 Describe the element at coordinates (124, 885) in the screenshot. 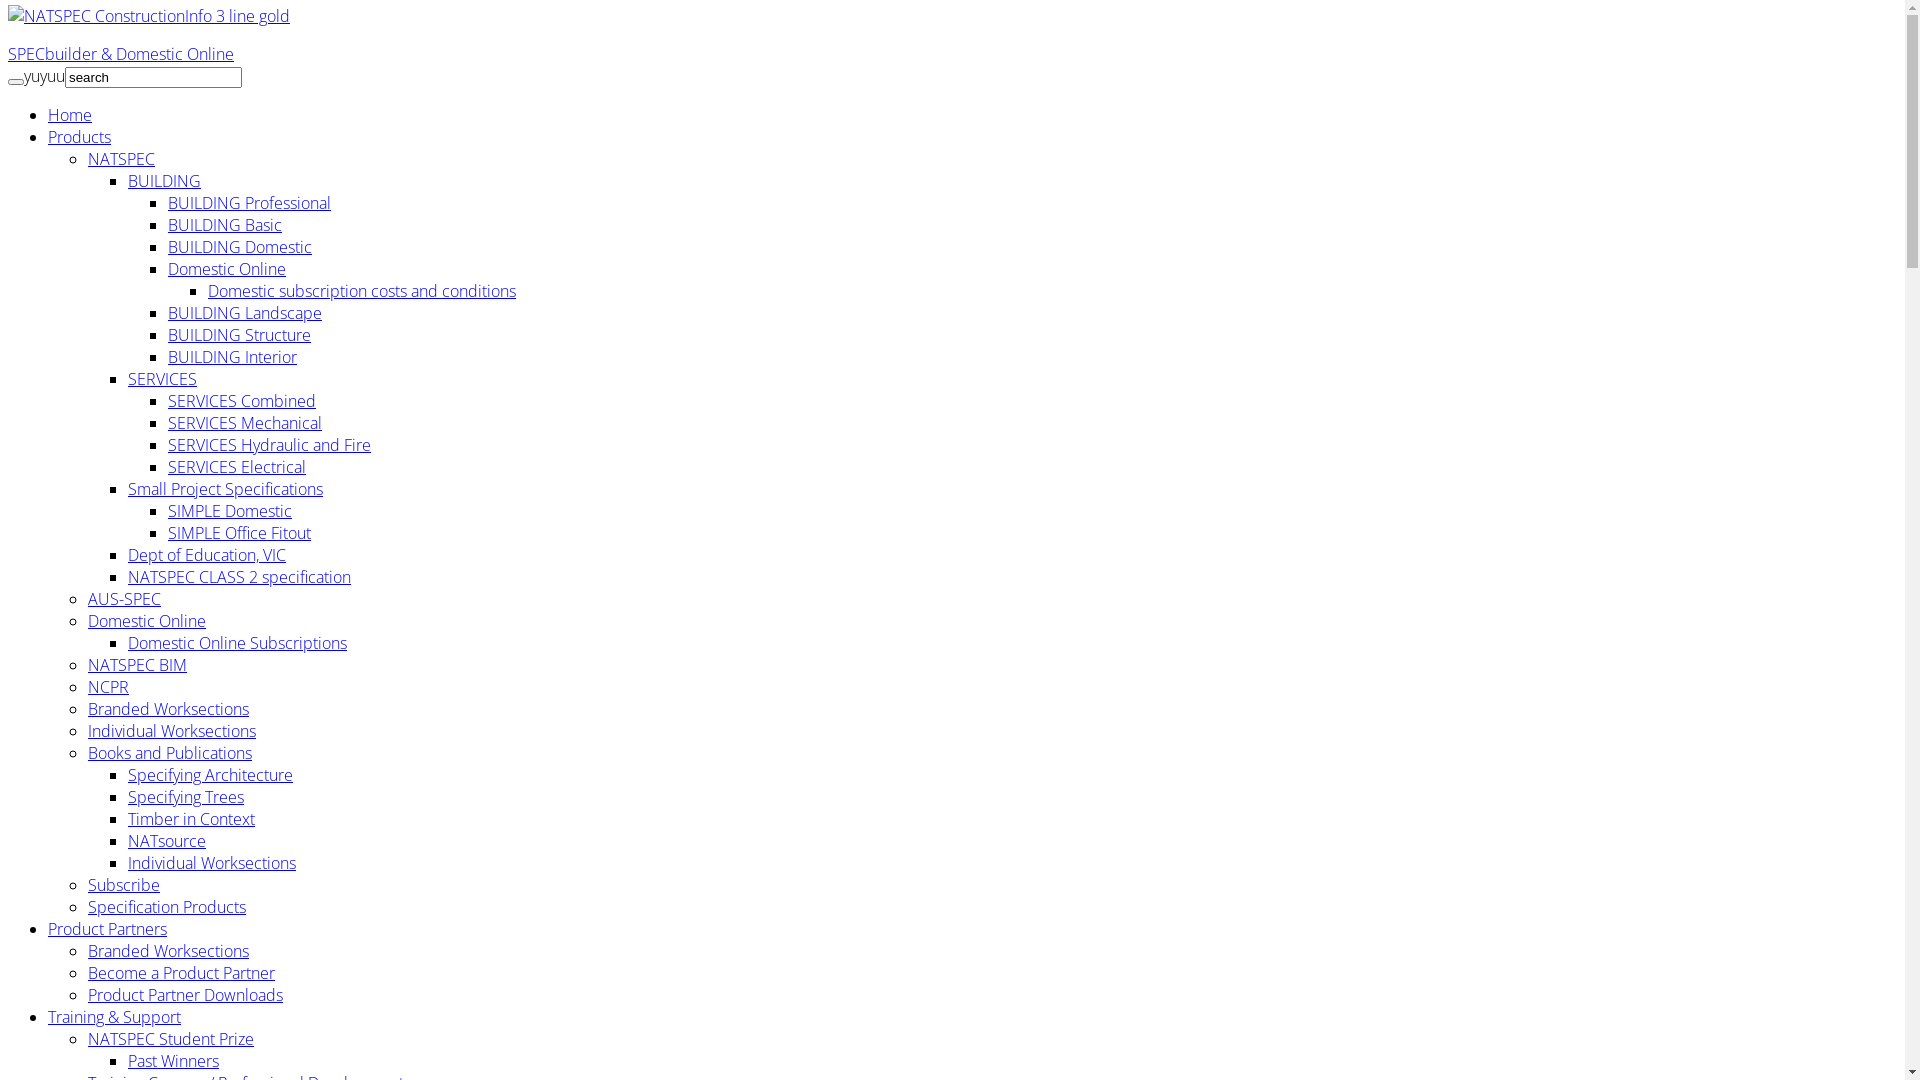

I see `Subscribe` at that location.